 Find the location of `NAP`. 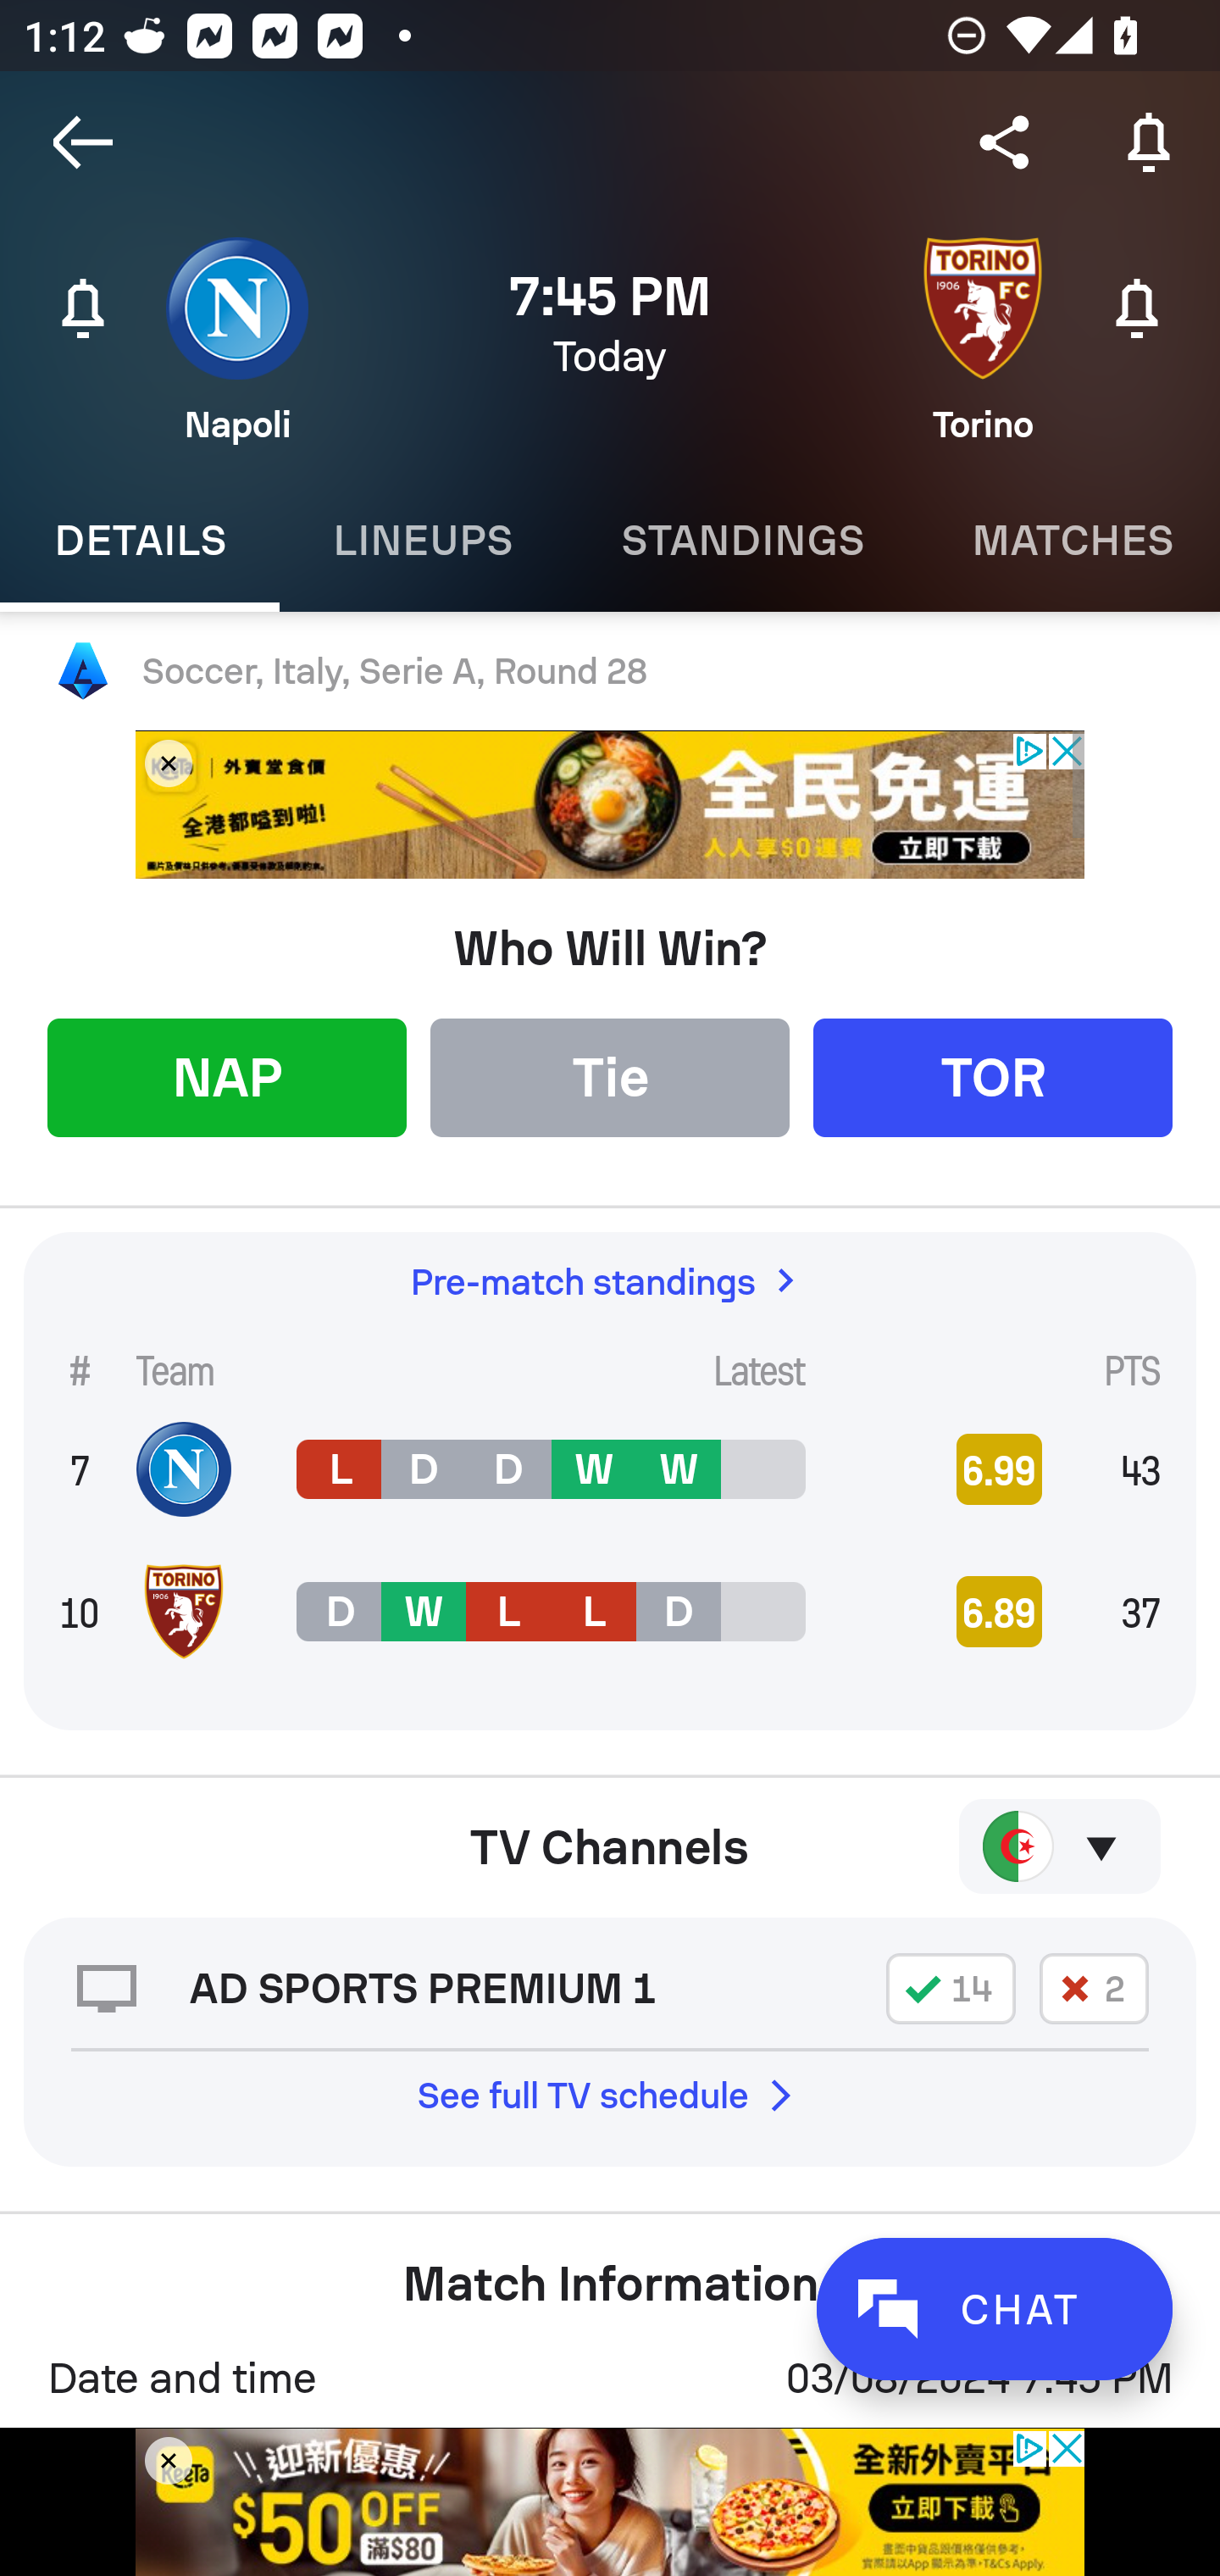

NAP is located at coordinates (227, 1076).